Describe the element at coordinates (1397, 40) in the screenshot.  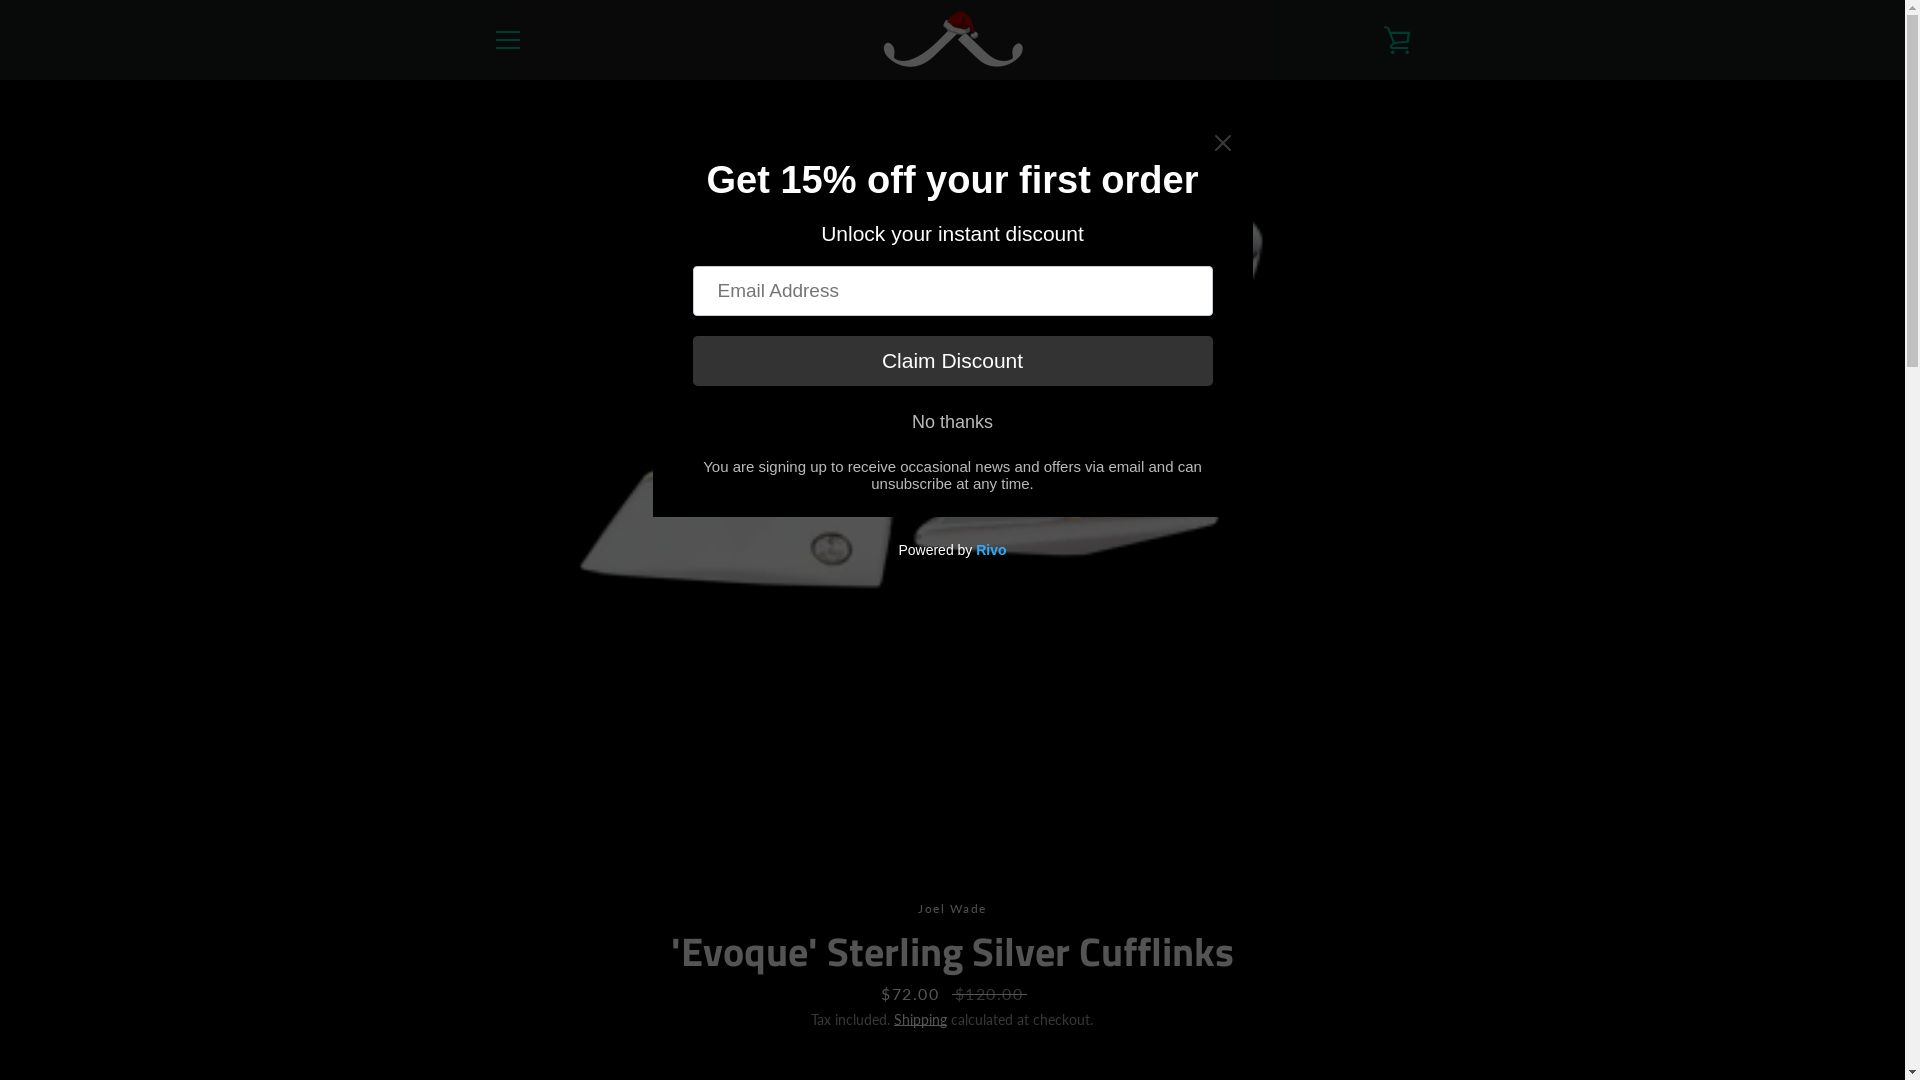
I see `VIEW CART` at that location.